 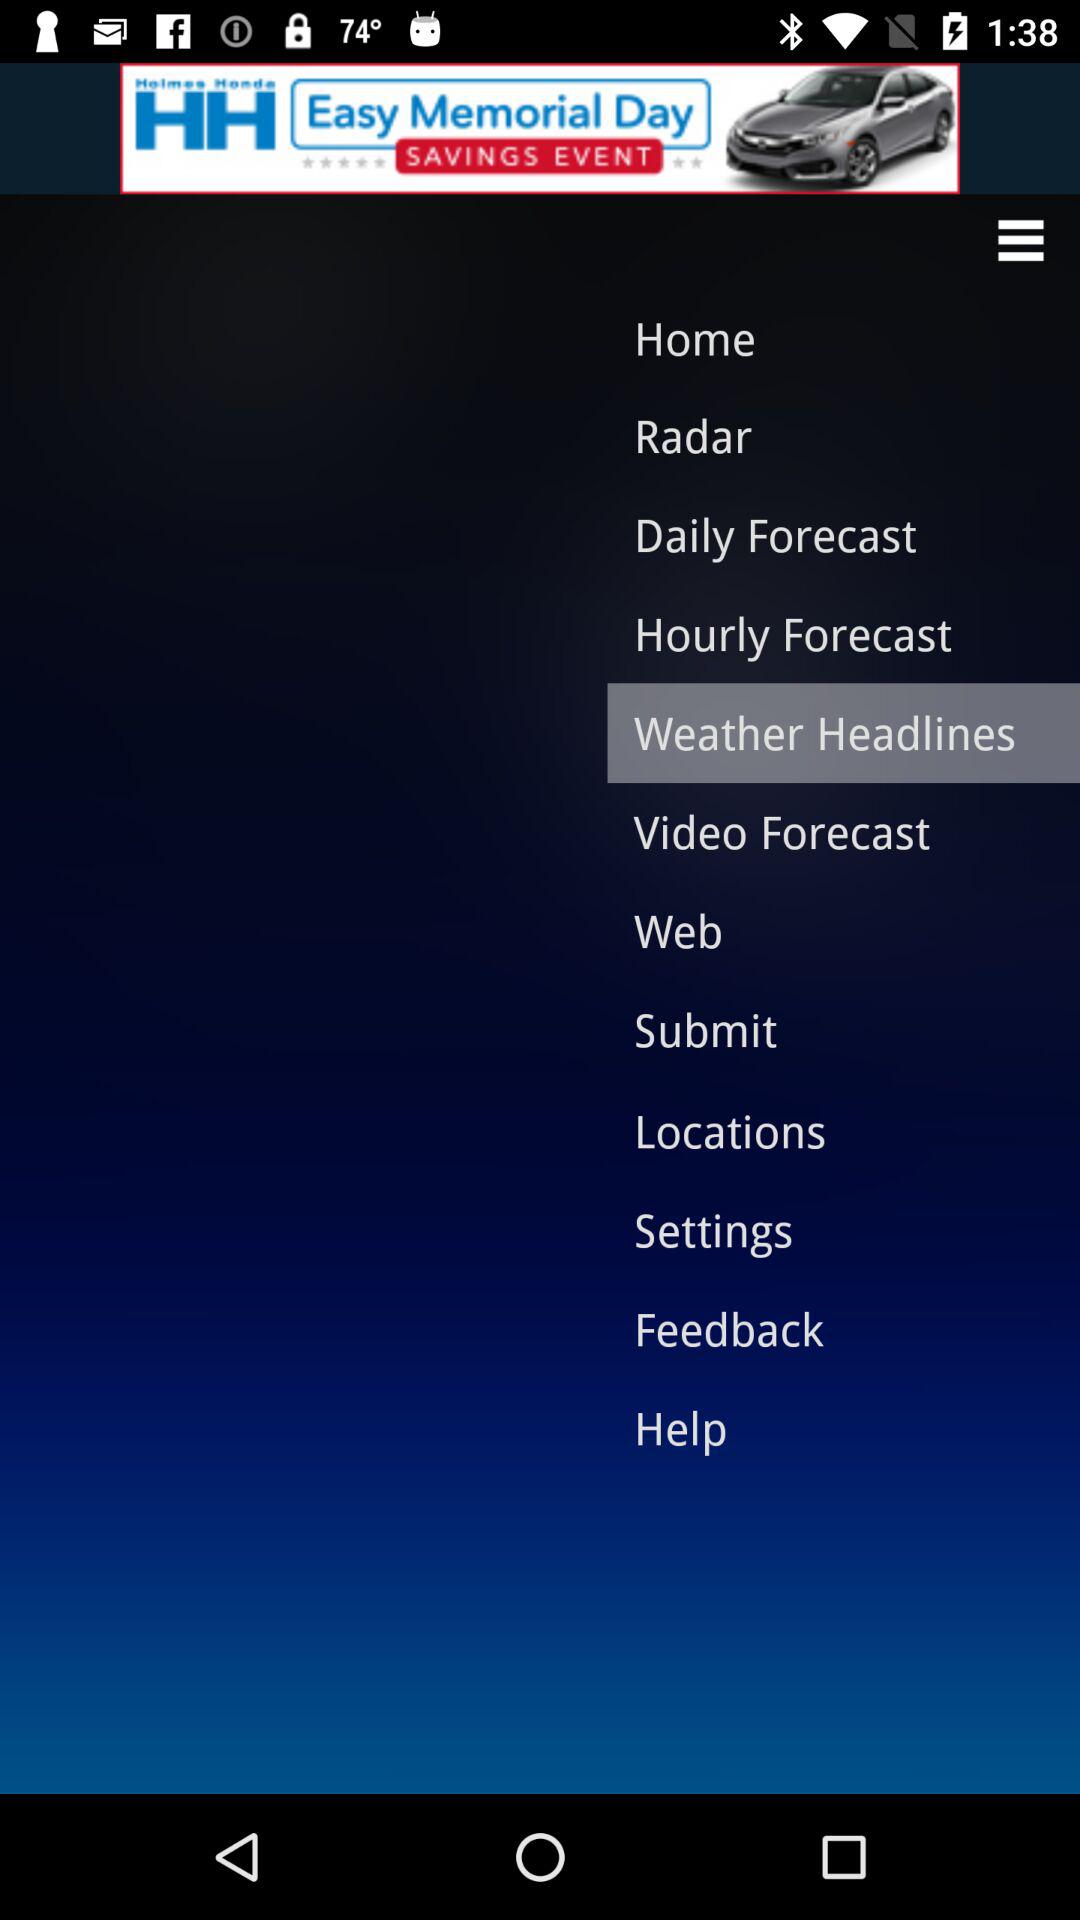 What do you see at coordinates (828, 732) in the screenshot?
I see `press the icon above the video forecast` at bounding box center [828, 732].